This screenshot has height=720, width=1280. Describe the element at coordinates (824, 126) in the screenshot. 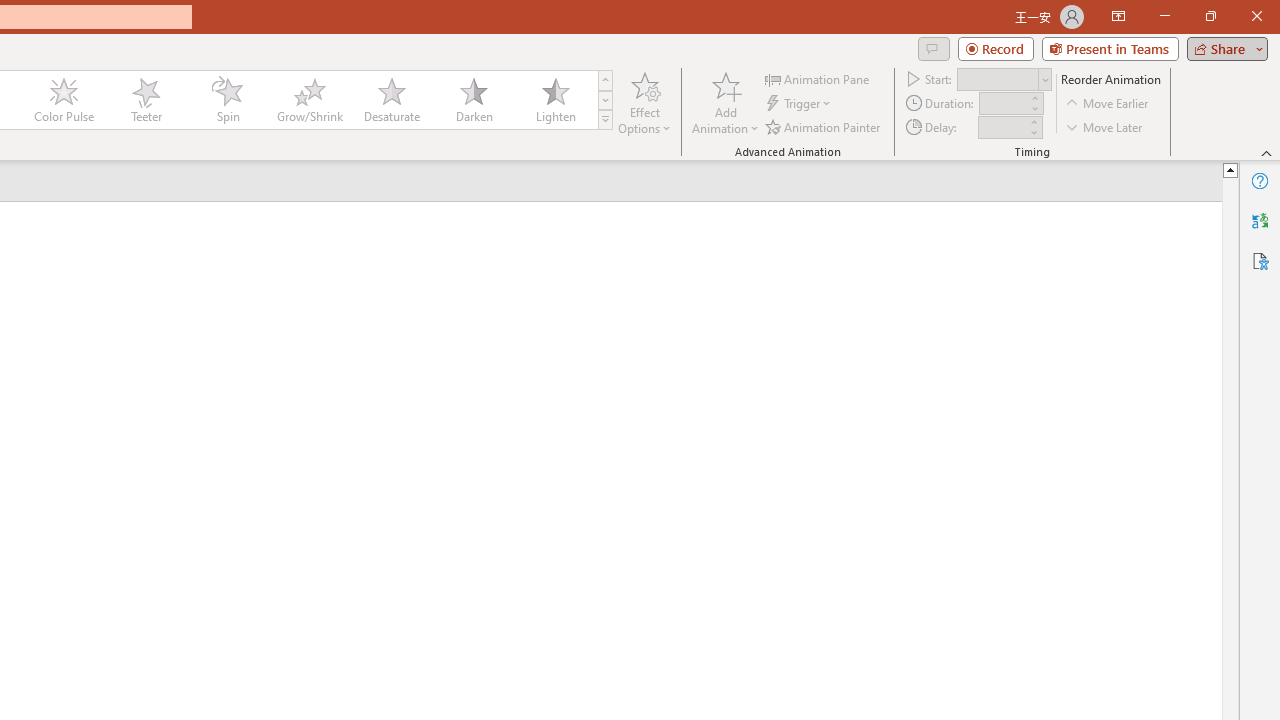

I see `Animation Painter` at that location.